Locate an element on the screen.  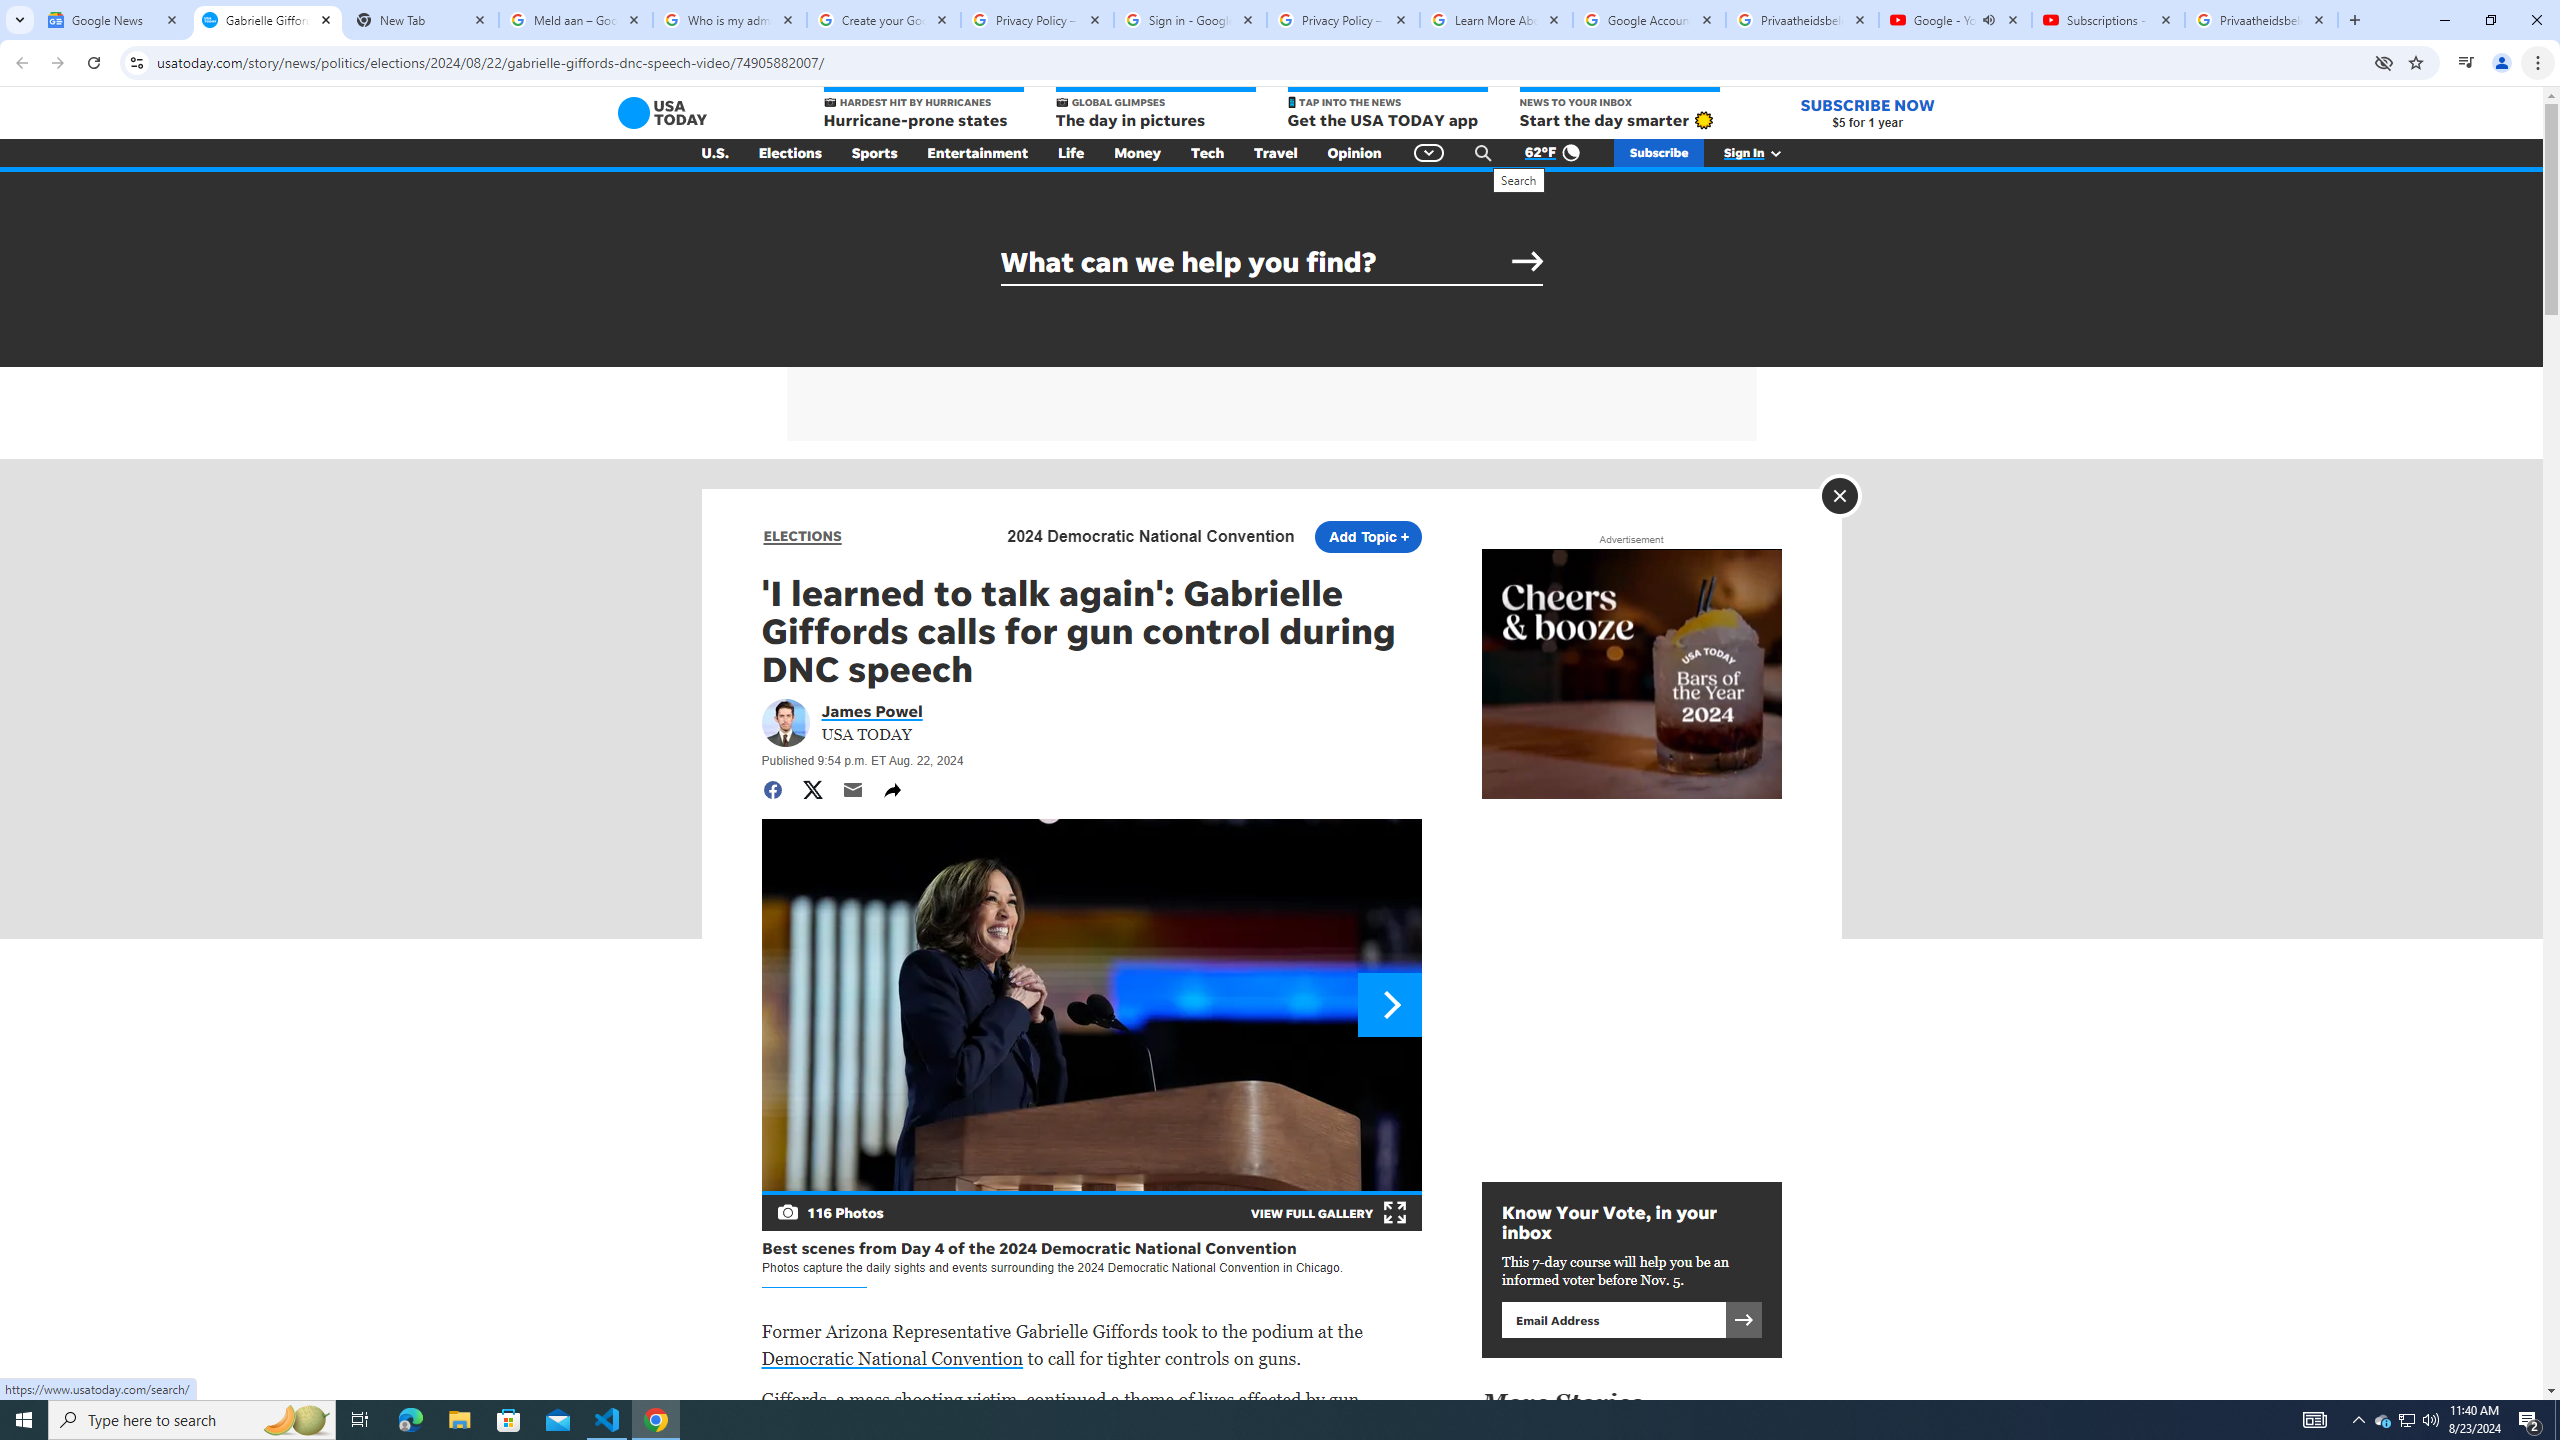
Who is my administrator? - Google Account Help is located at coordinates (730, 20).